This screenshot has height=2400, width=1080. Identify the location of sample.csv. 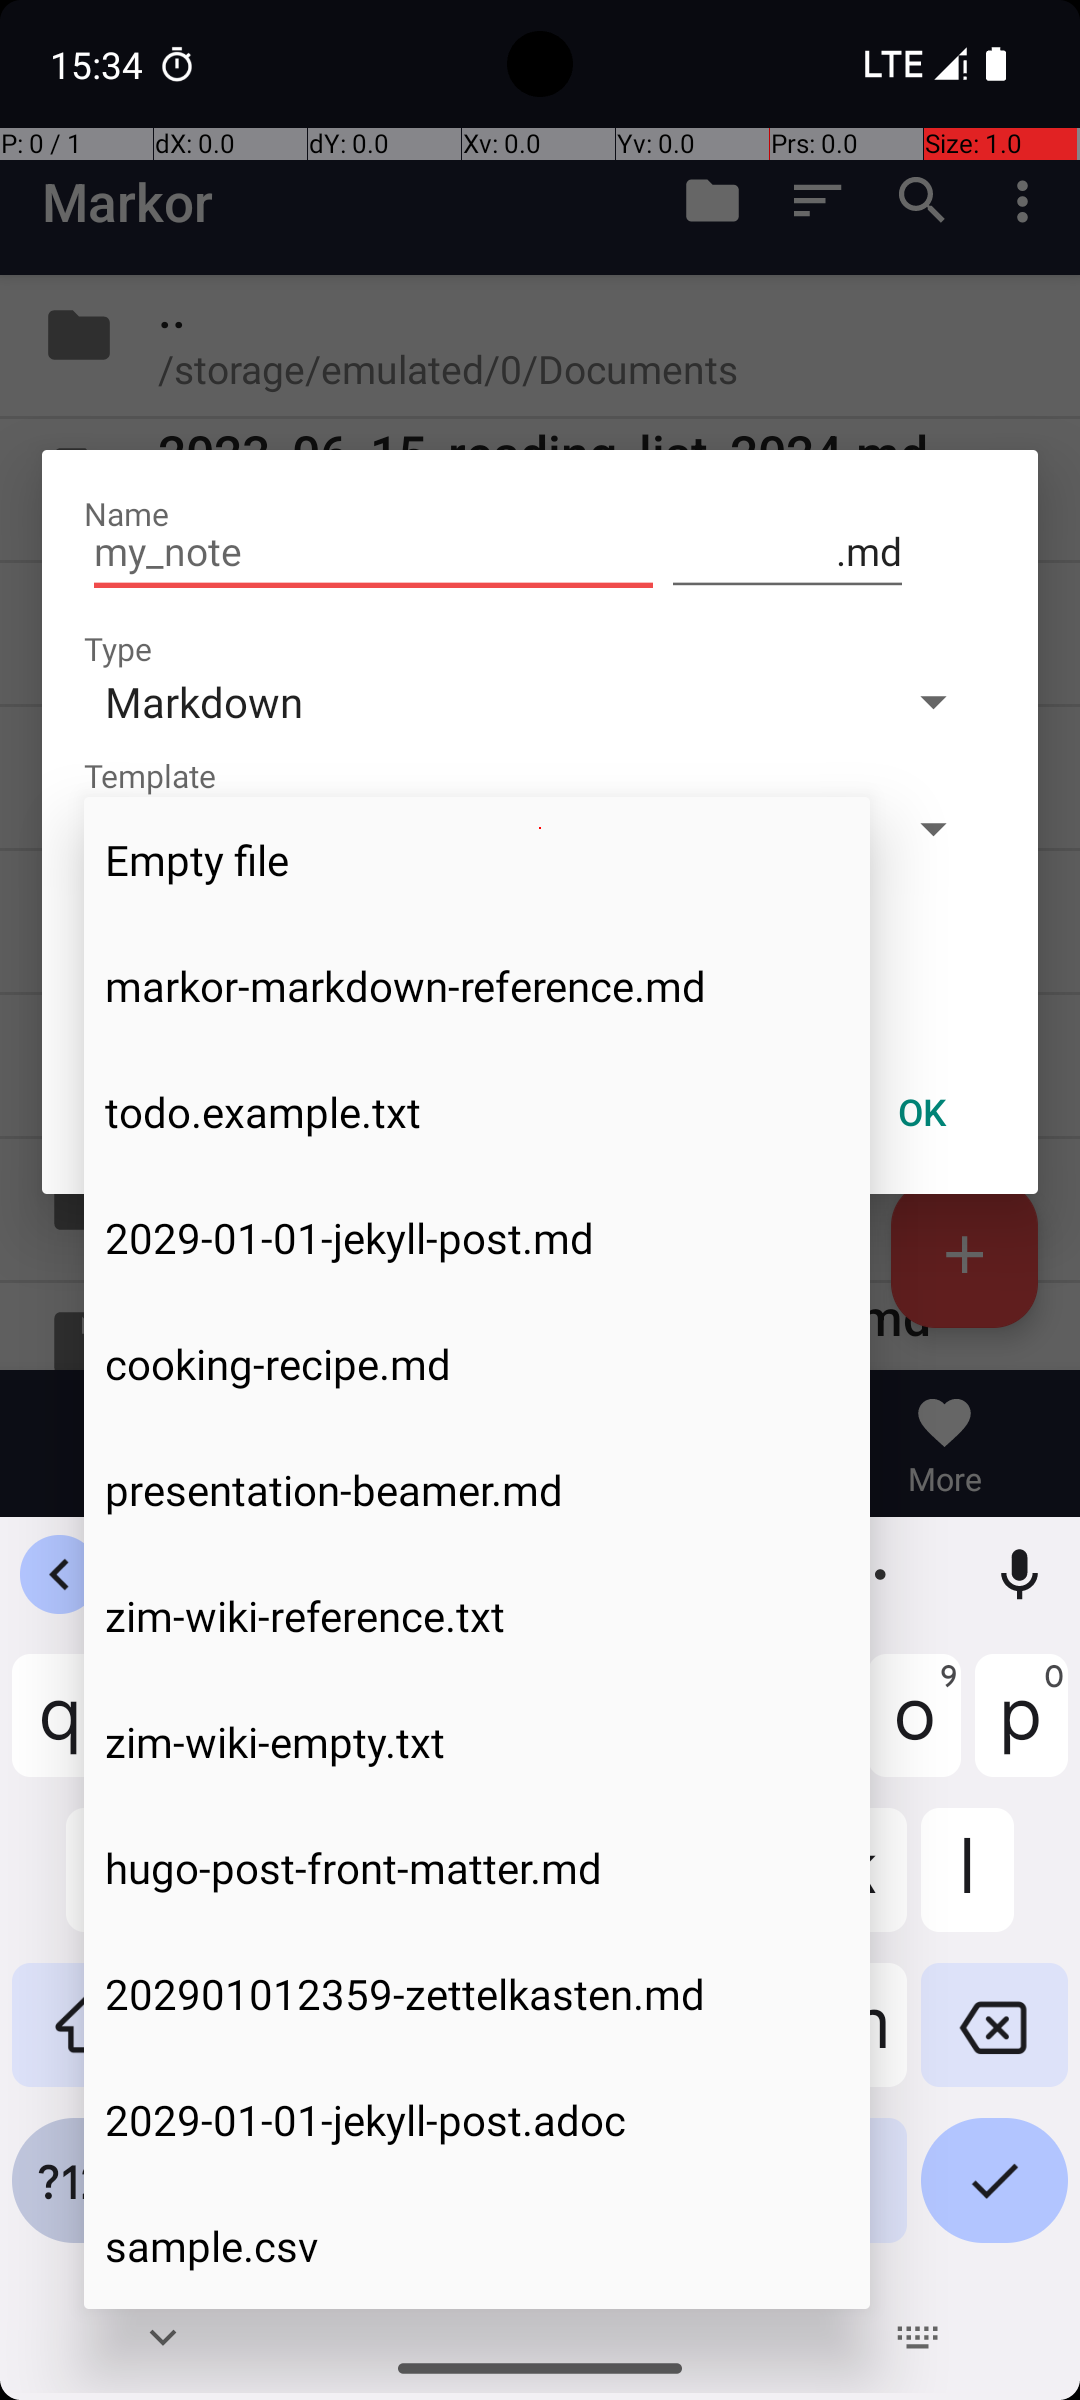
(477, 2246).